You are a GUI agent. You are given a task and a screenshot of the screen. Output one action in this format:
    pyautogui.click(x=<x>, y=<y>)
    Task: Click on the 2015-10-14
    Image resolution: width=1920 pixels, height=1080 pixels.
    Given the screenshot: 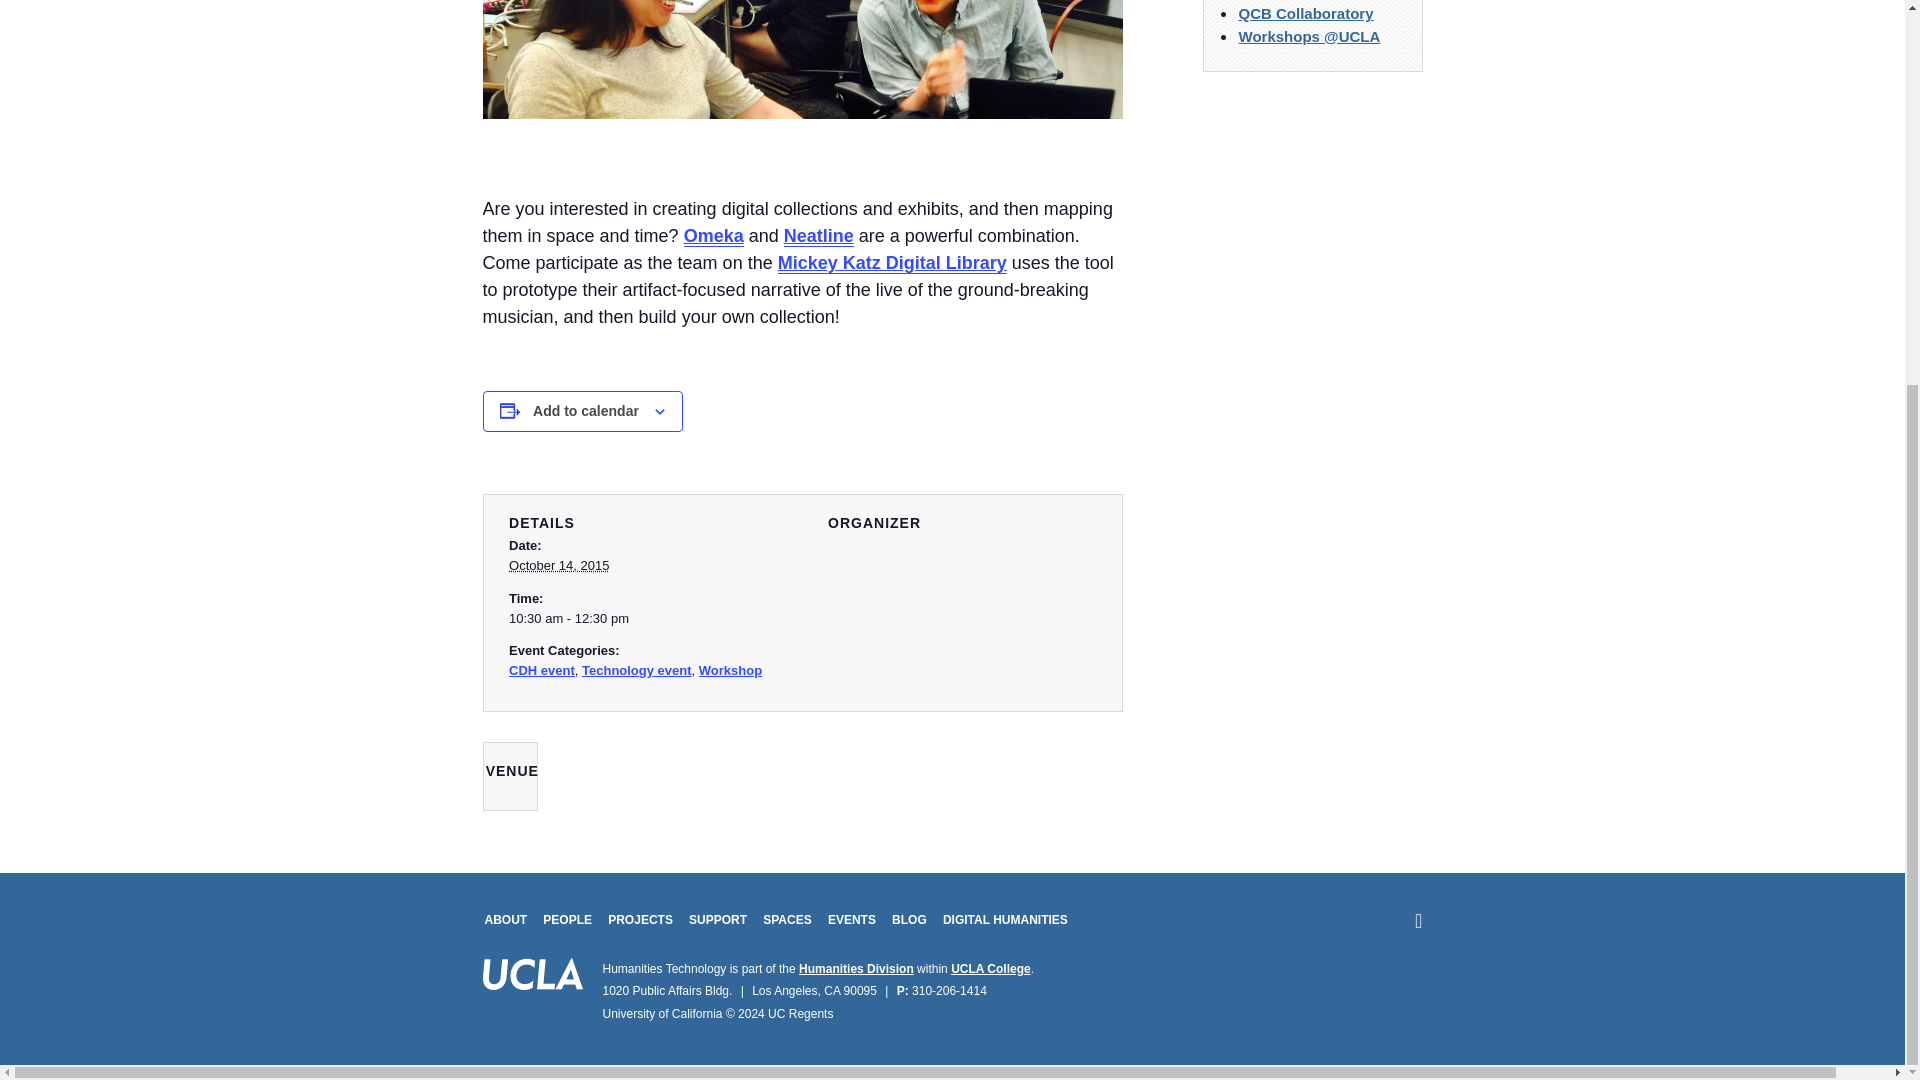 What is the action you would take?
    pyautogui.click(x=558, y=566)
    